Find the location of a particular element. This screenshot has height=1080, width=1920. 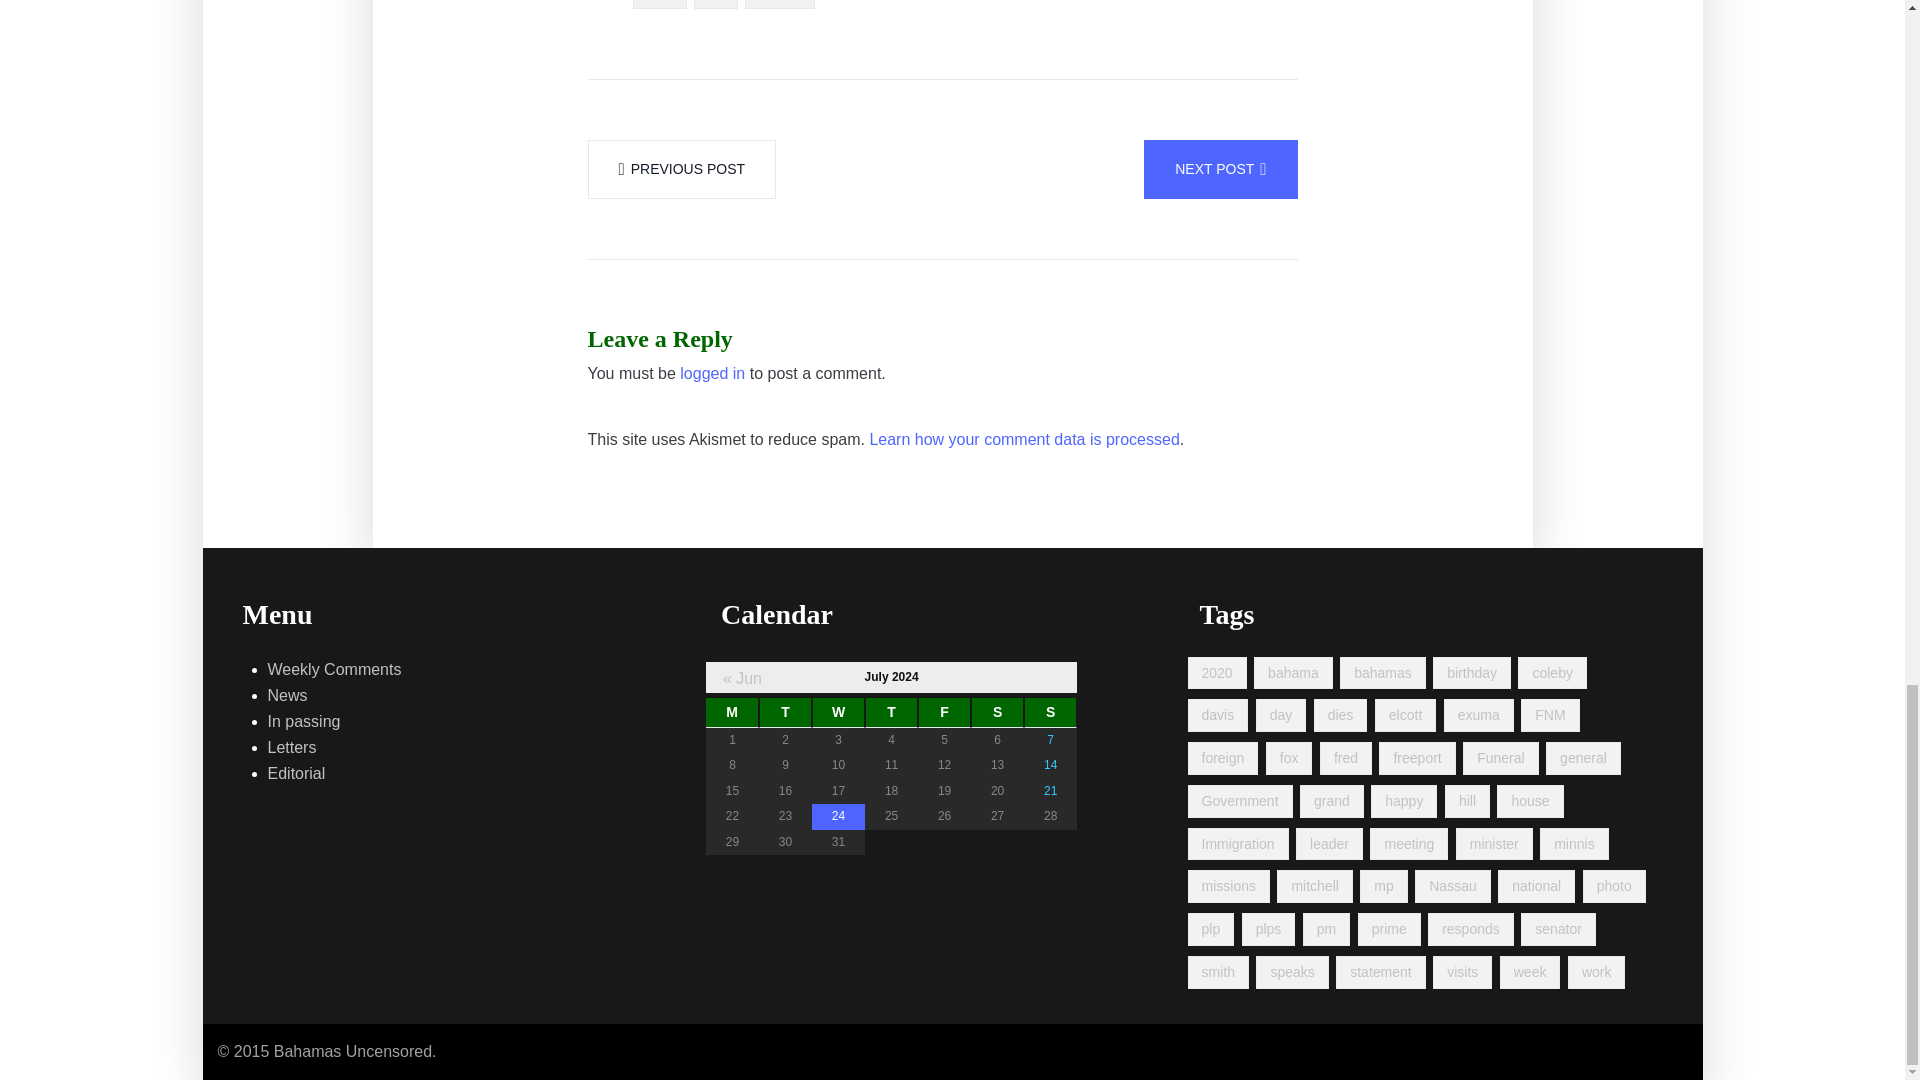

Monday is located at coordinates (732, 712).